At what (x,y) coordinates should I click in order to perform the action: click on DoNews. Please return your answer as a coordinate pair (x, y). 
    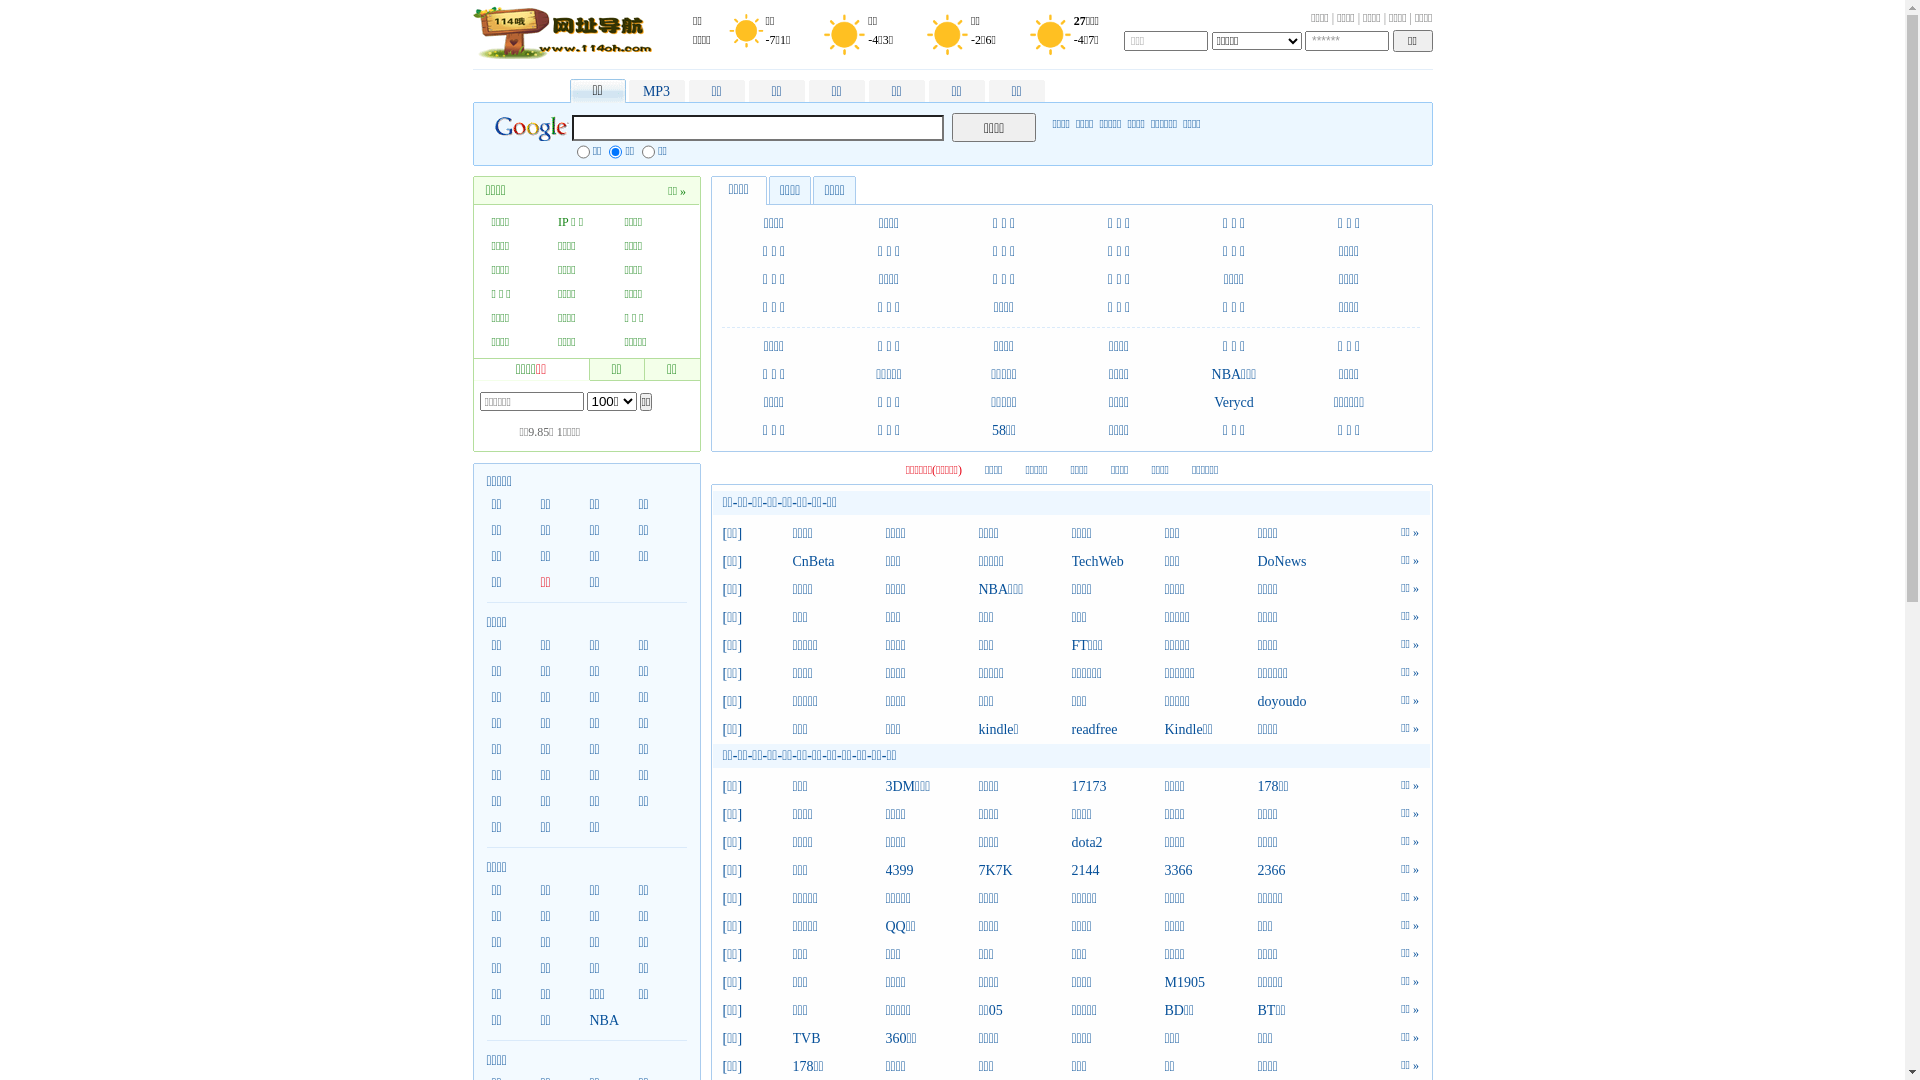
    Looking at the image, I should click on (1304, 562).